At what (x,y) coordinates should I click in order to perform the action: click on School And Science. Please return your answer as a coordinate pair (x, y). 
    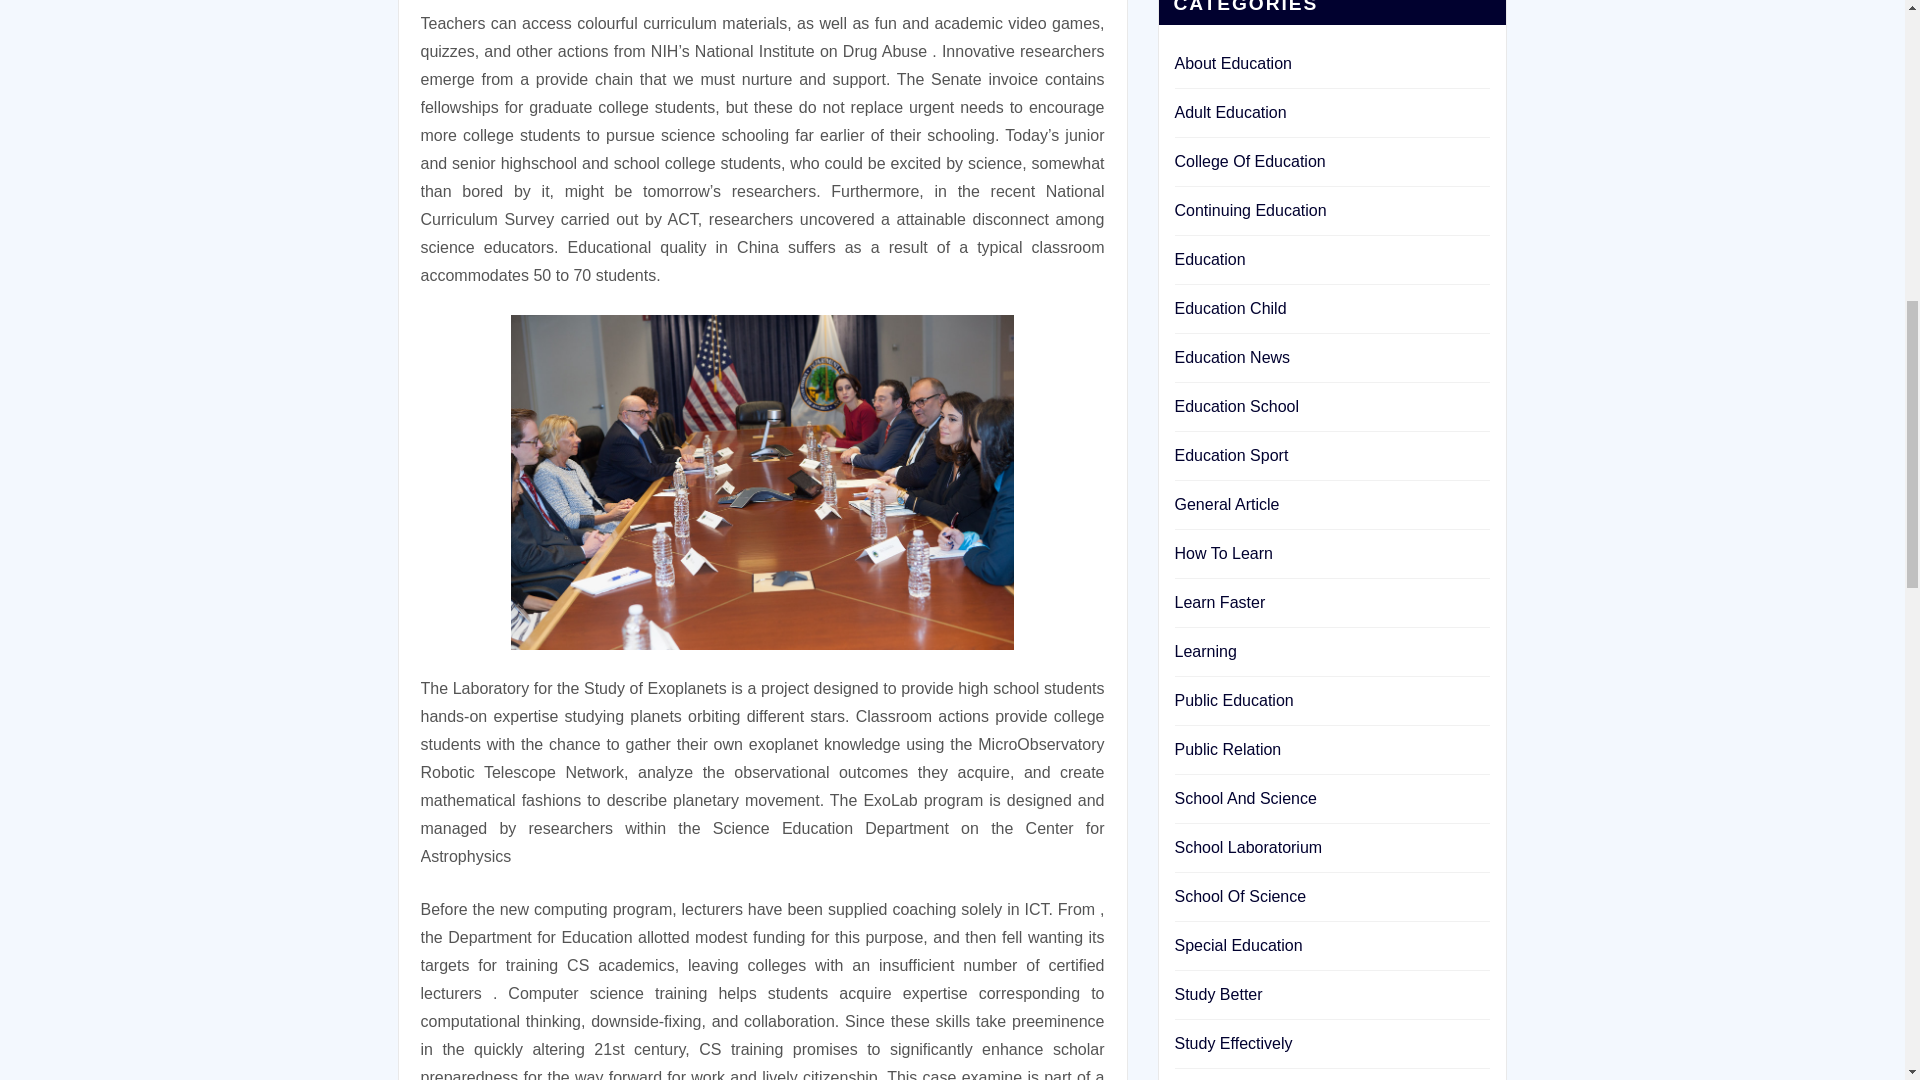
    Looking at the image, I should click on (1244, 798).